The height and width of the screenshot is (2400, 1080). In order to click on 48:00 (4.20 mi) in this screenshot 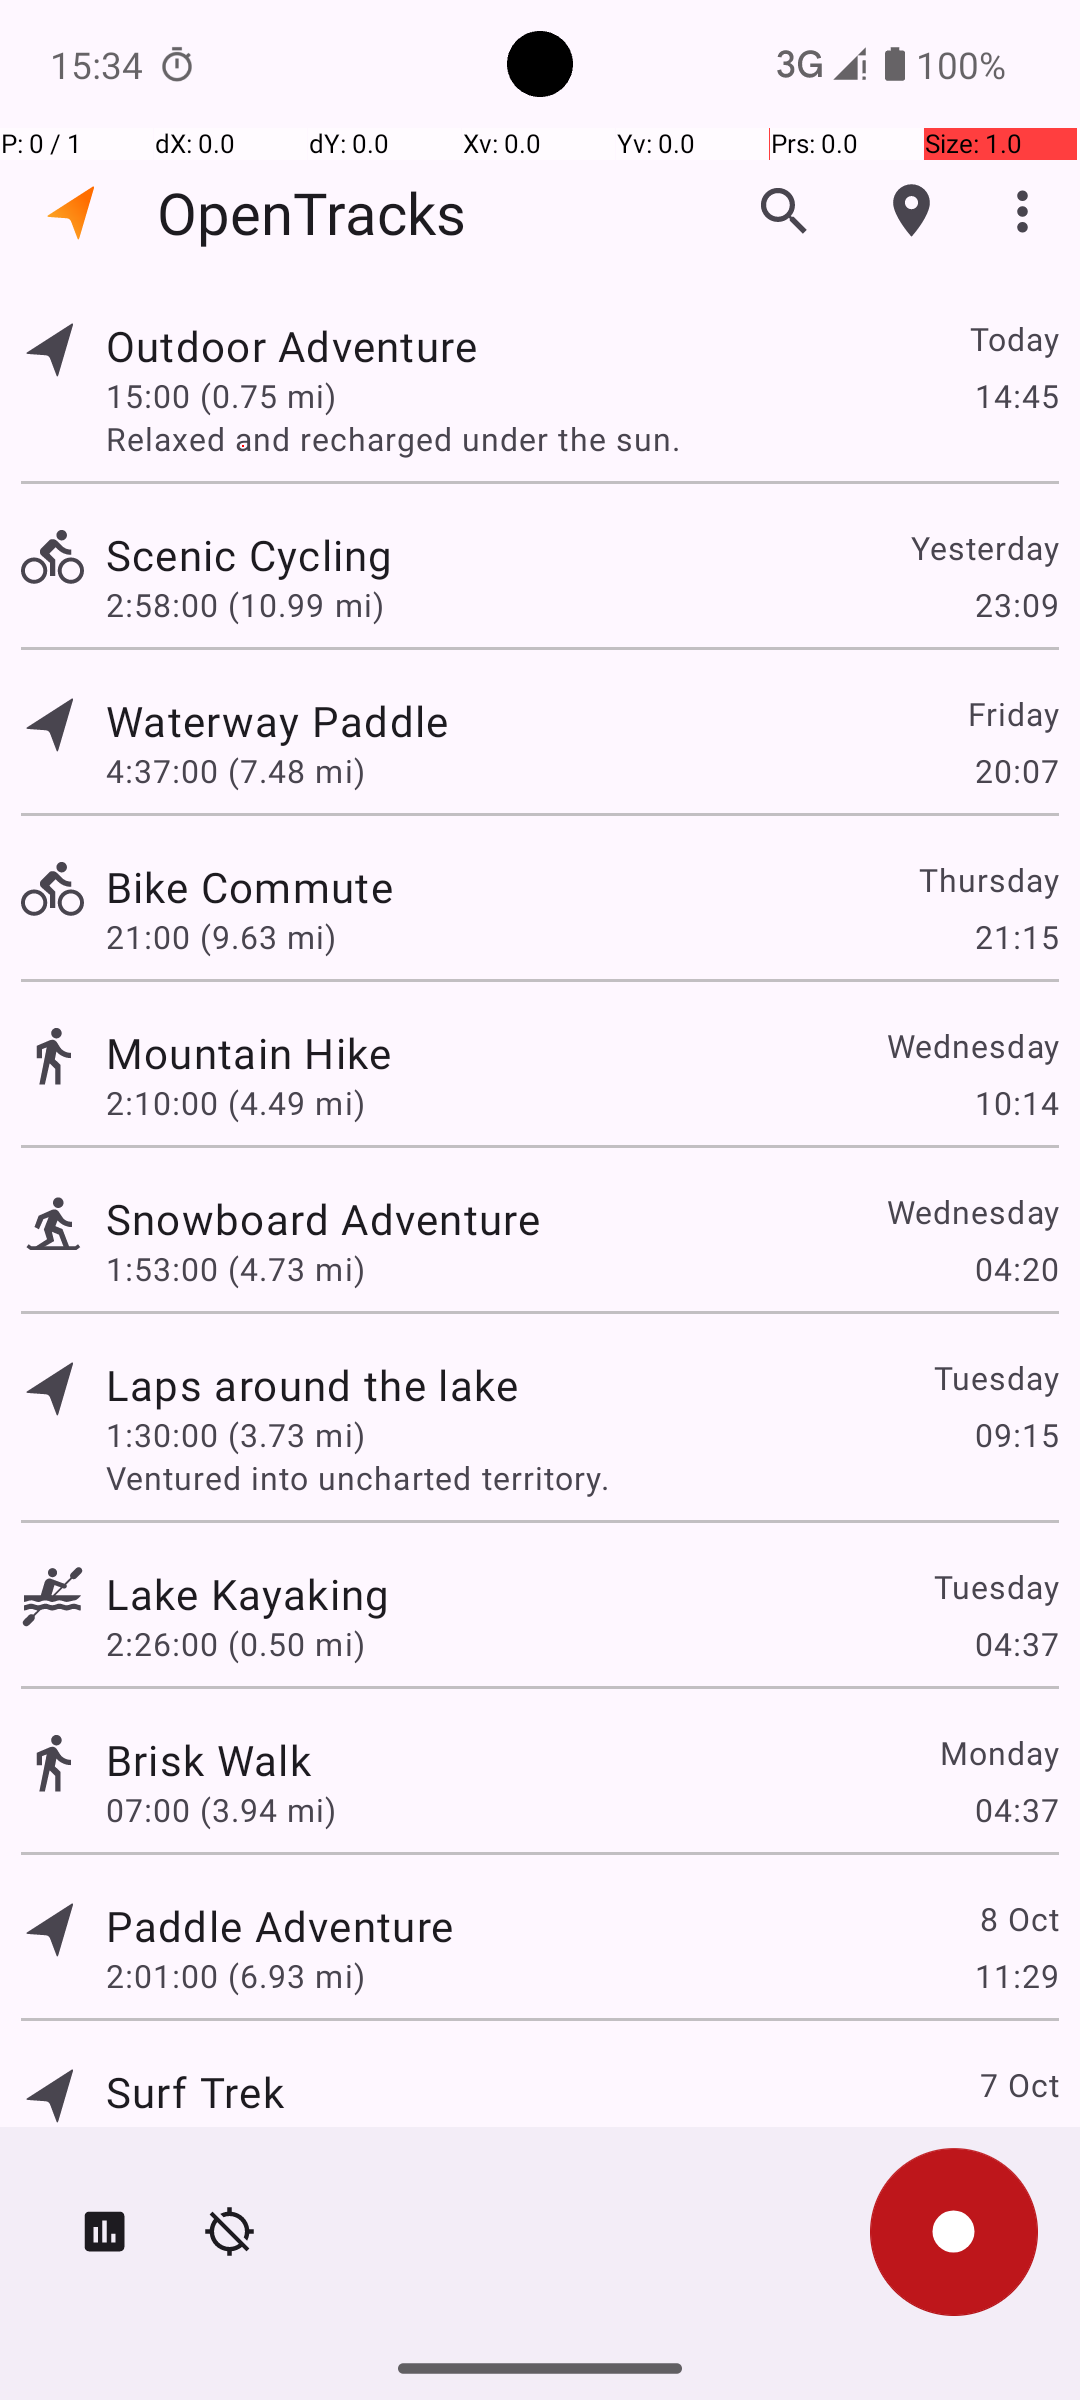, I will do `click(221, 2142)`.